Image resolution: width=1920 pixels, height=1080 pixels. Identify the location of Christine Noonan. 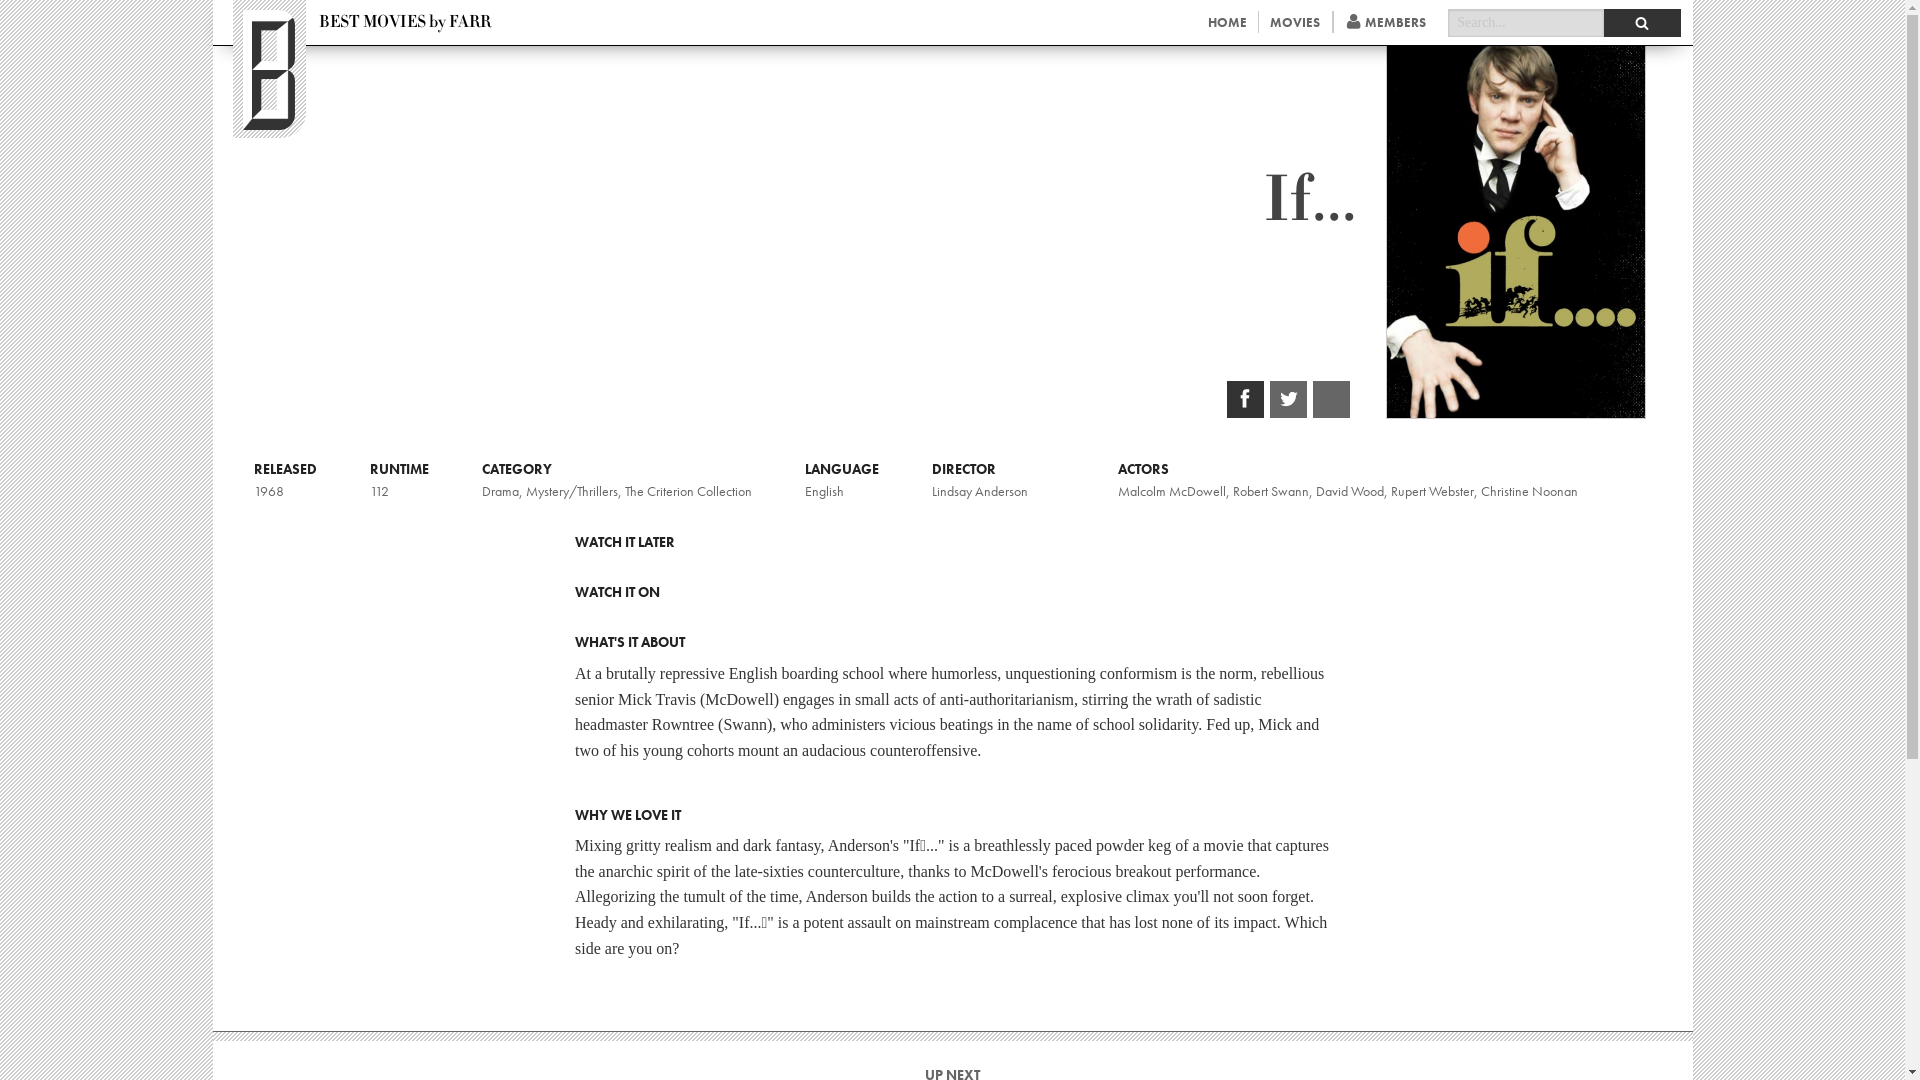
(1528, 490).